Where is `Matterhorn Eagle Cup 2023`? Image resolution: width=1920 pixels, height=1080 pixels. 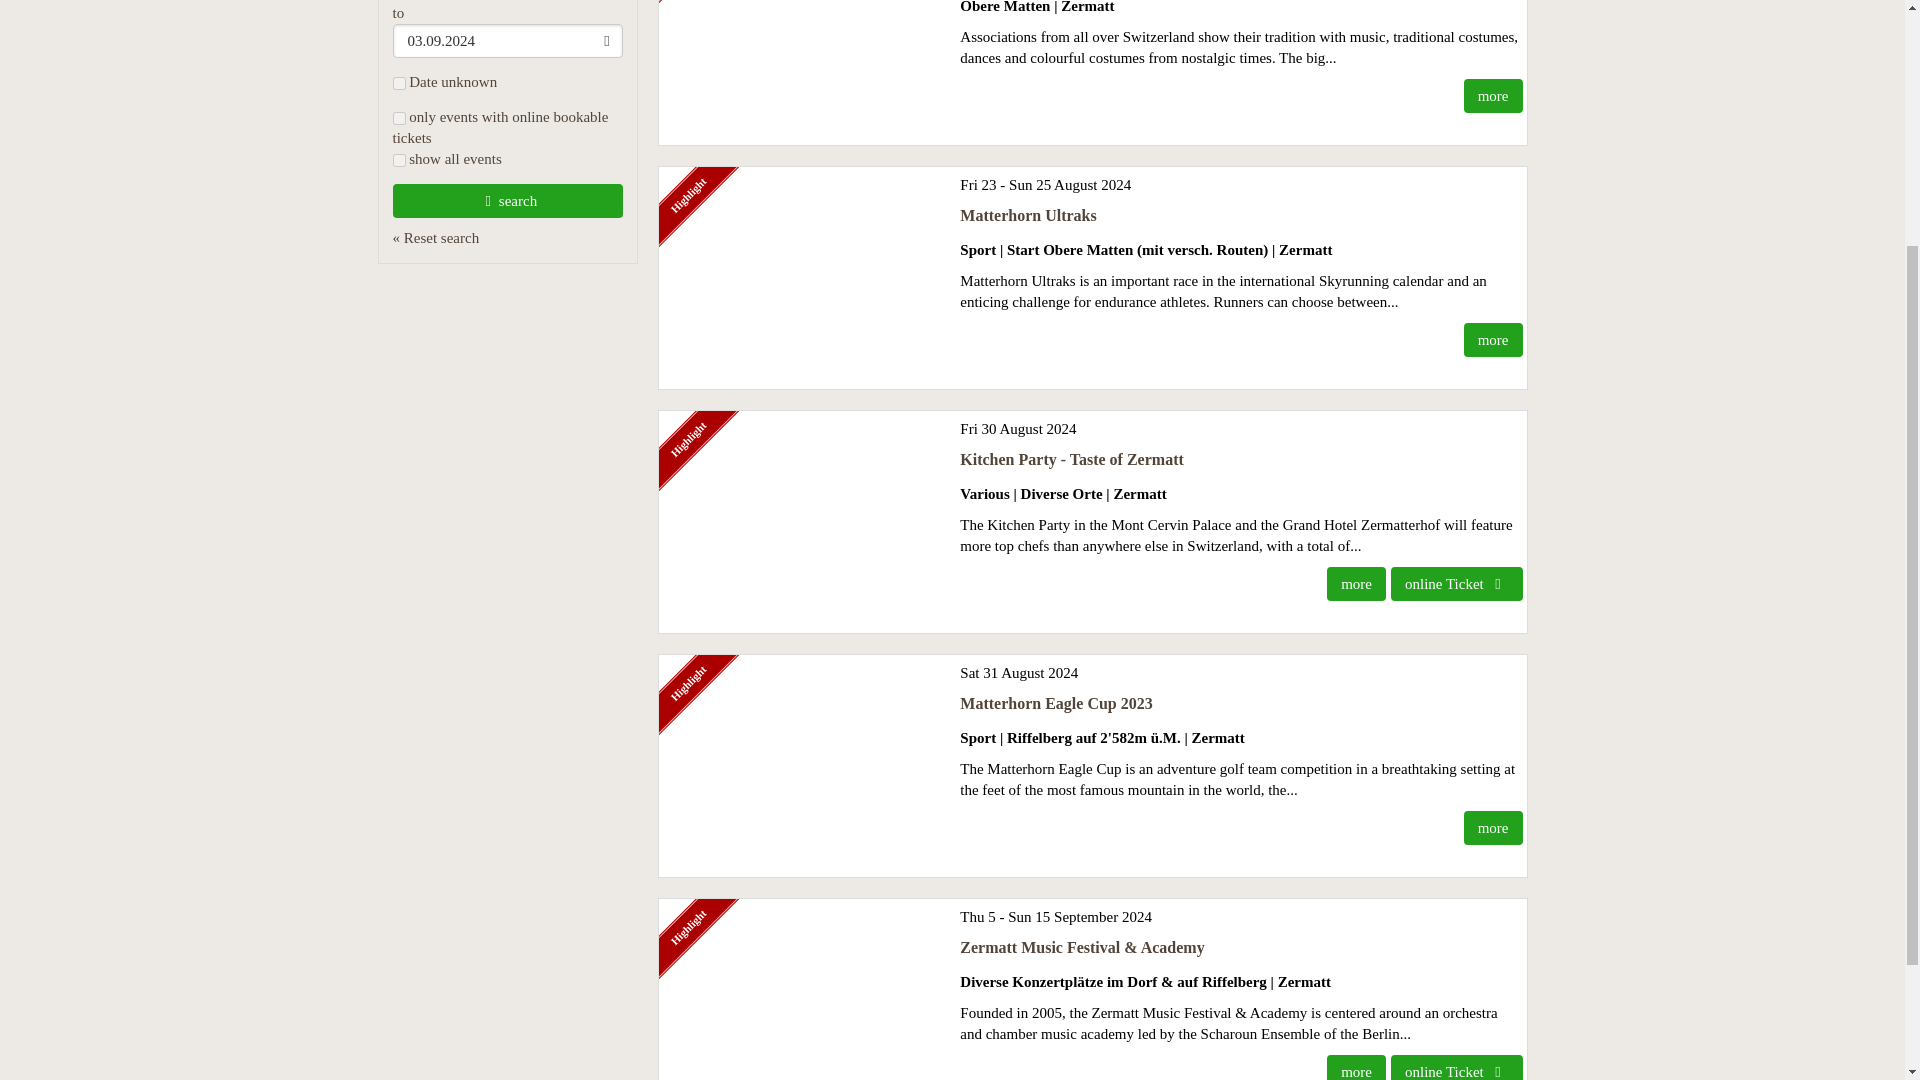 Matterhorn Eagle Cup 2023 is located at coordinates (1056, 703).